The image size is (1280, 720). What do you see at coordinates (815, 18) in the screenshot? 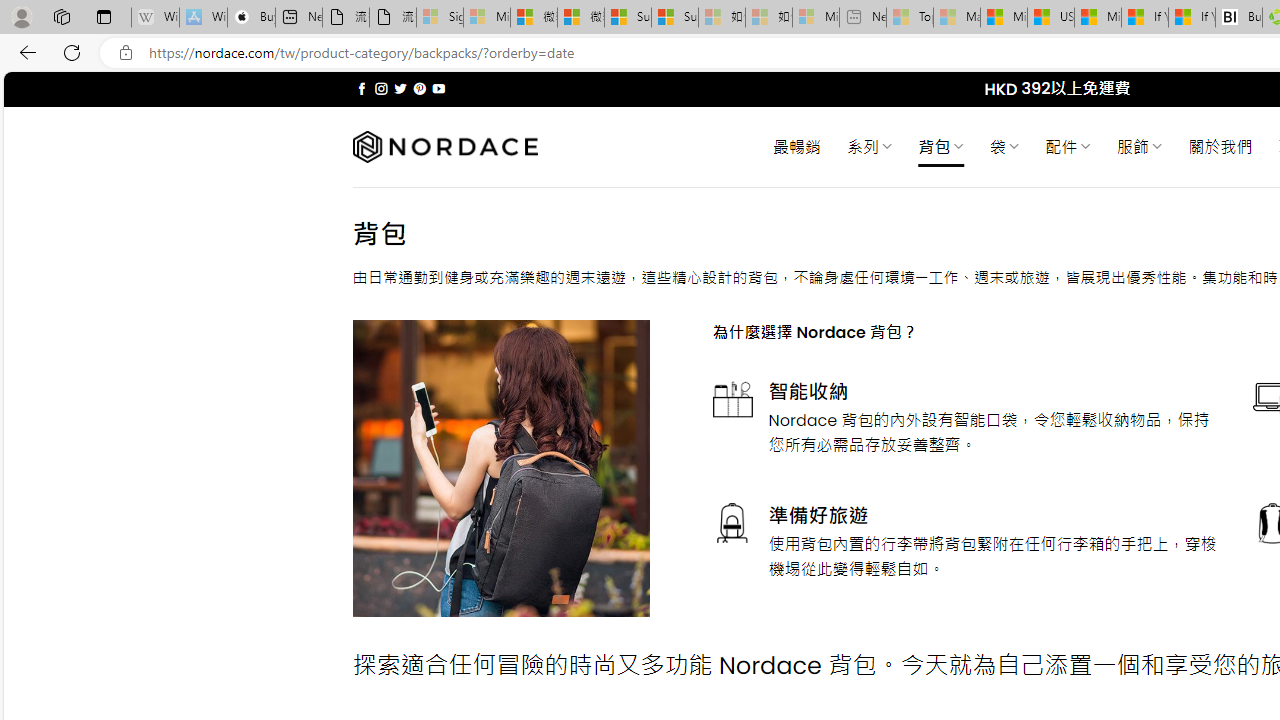
I see `Microsoft account | Account Checkup - Sleeping` at bounding box center [815, 18].